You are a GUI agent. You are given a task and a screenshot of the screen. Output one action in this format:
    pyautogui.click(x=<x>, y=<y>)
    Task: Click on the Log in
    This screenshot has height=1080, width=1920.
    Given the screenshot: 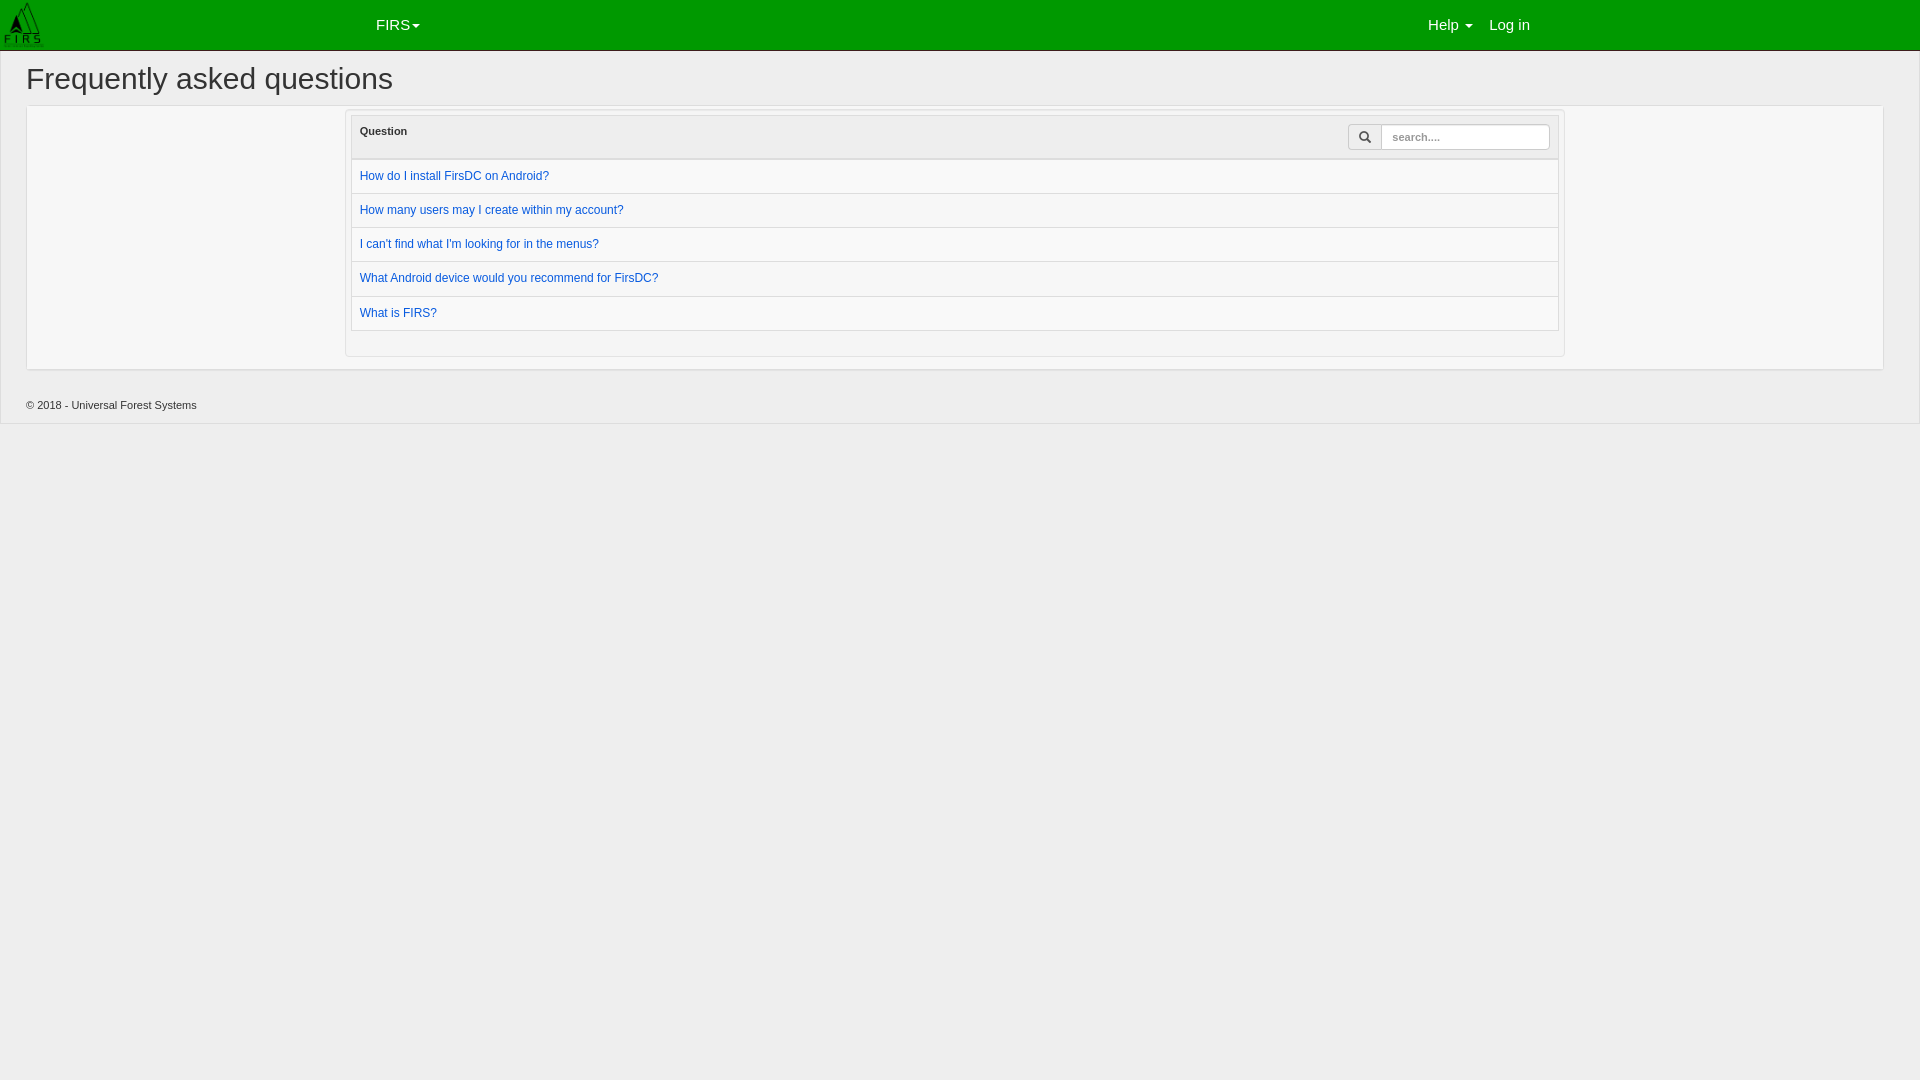 What is the action you would take?
    pyautogui.click(x=1516, y=25)
    